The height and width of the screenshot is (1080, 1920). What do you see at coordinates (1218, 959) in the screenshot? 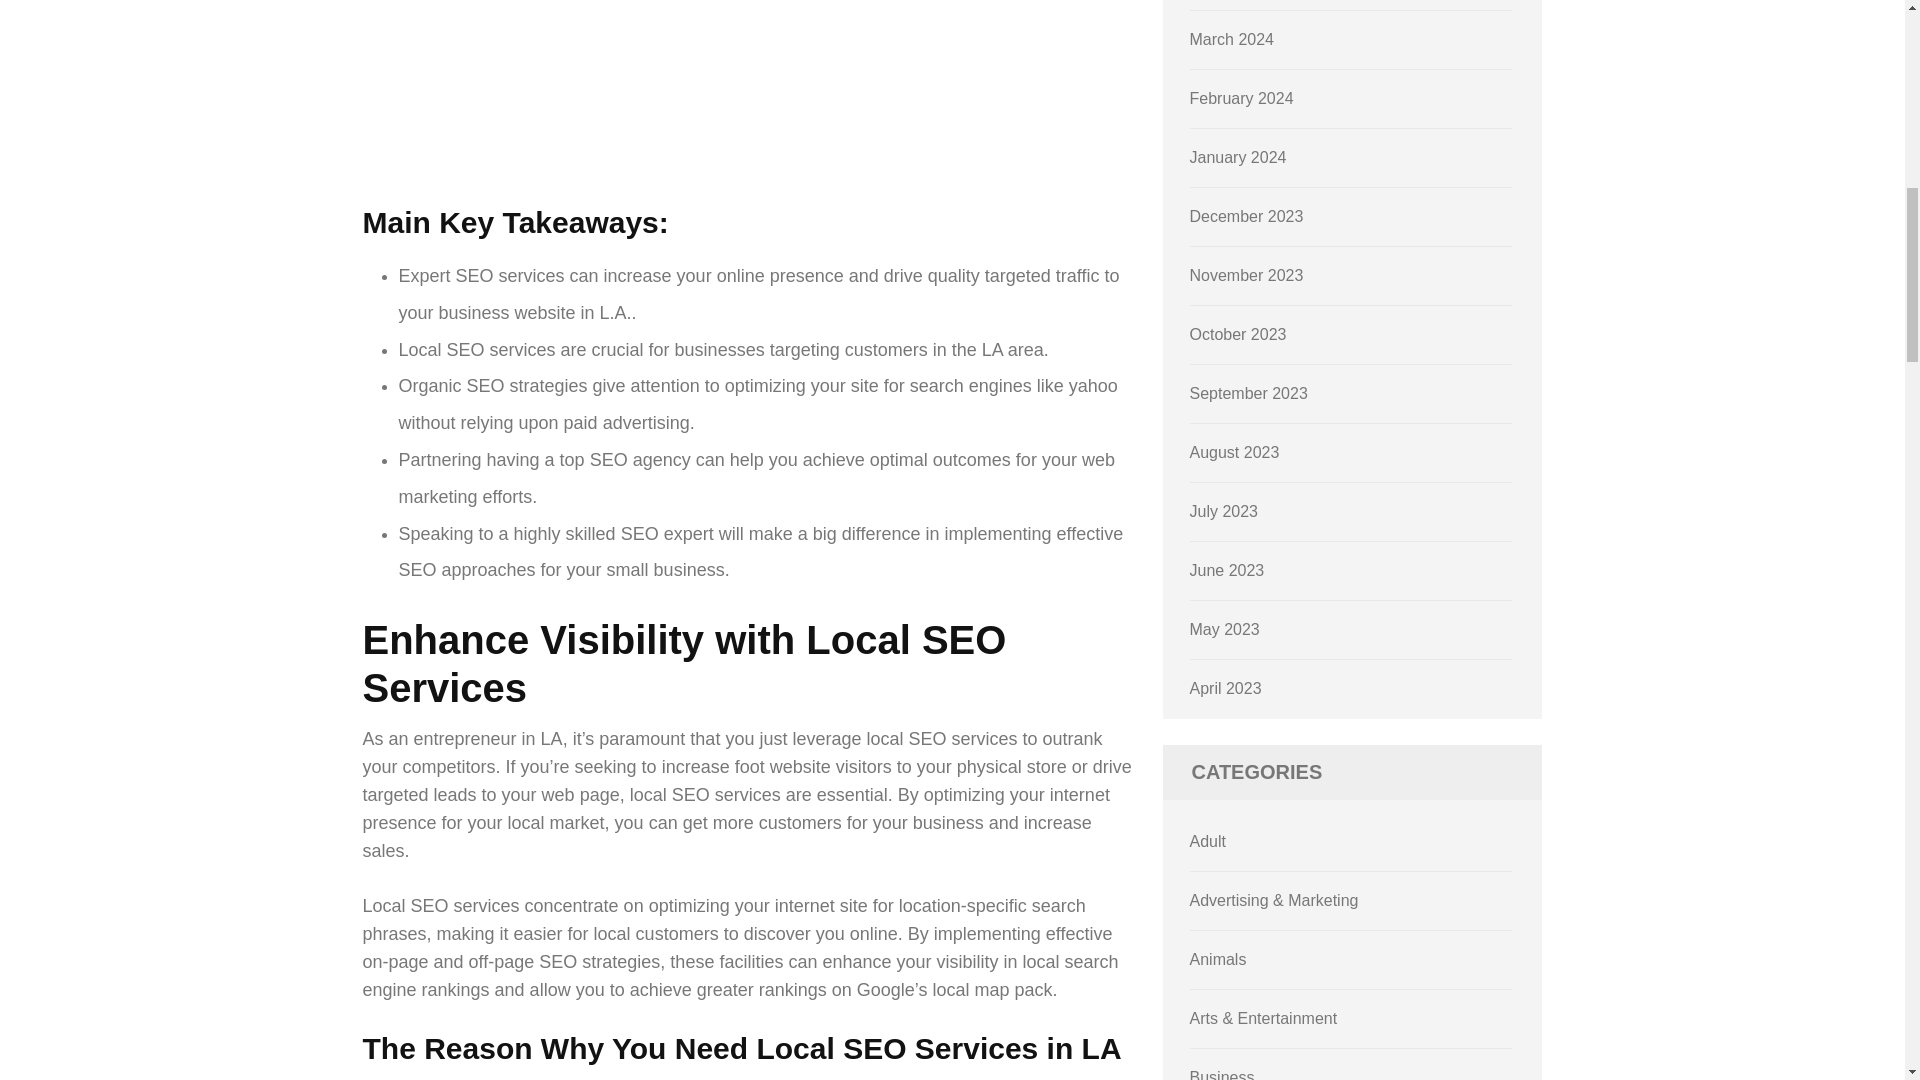
I see `Animals` at bounding box center [1218, 959].